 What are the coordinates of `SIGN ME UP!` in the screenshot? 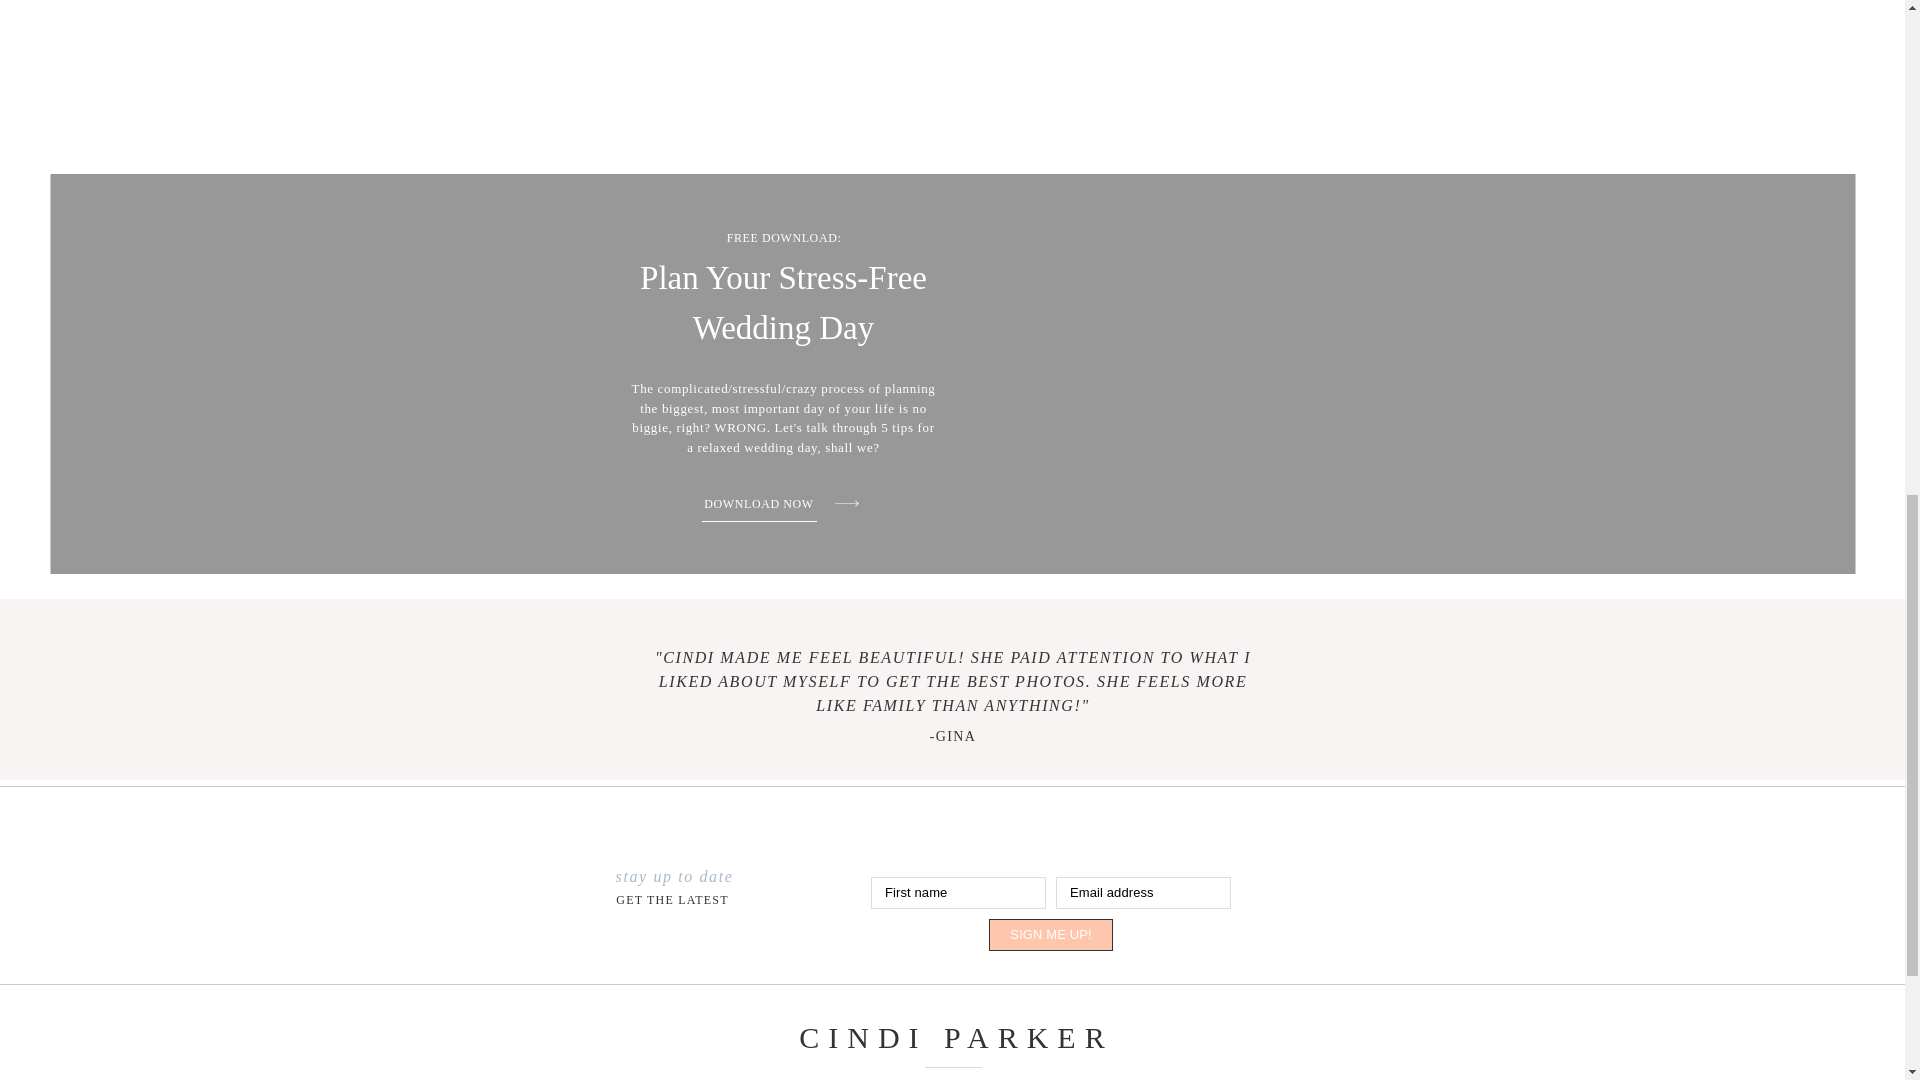 It's located at (1050, 935).